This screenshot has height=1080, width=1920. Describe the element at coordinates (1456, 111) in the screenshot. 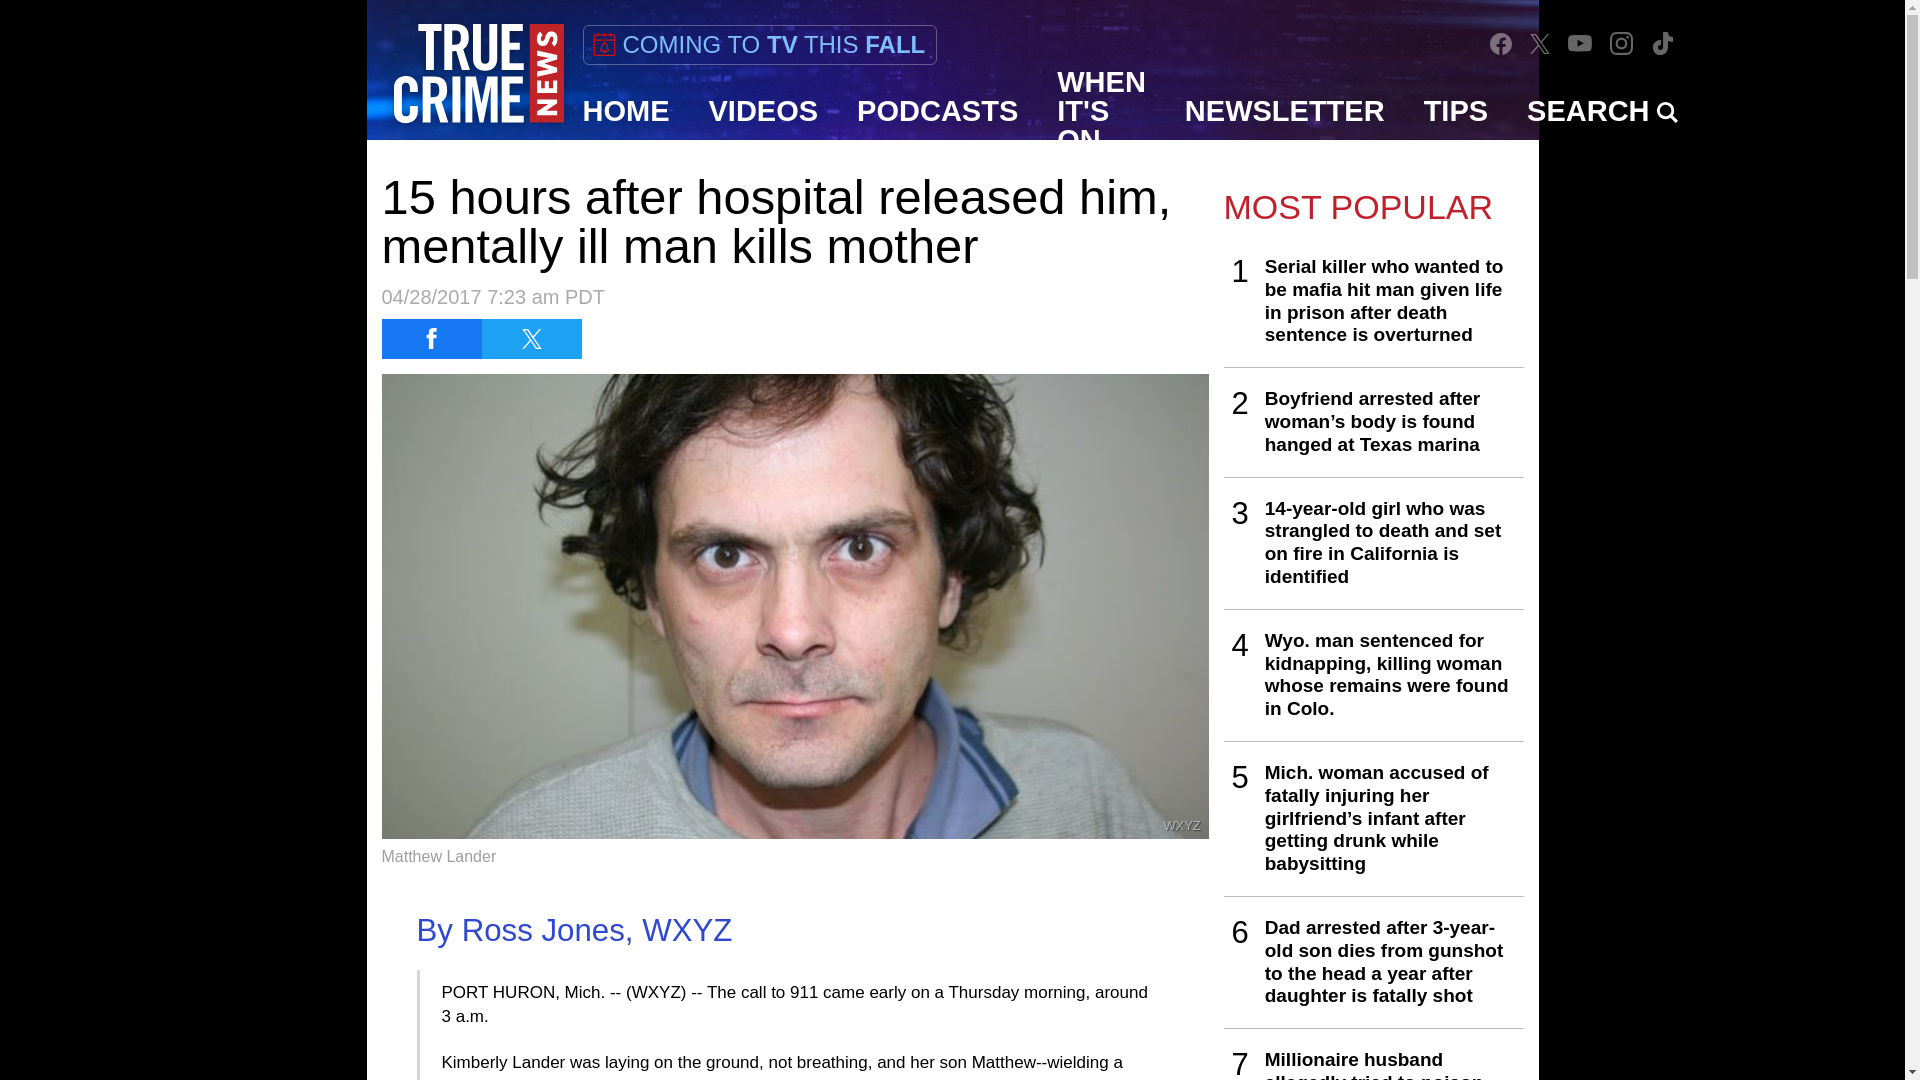

I see `TIPS` at that location.